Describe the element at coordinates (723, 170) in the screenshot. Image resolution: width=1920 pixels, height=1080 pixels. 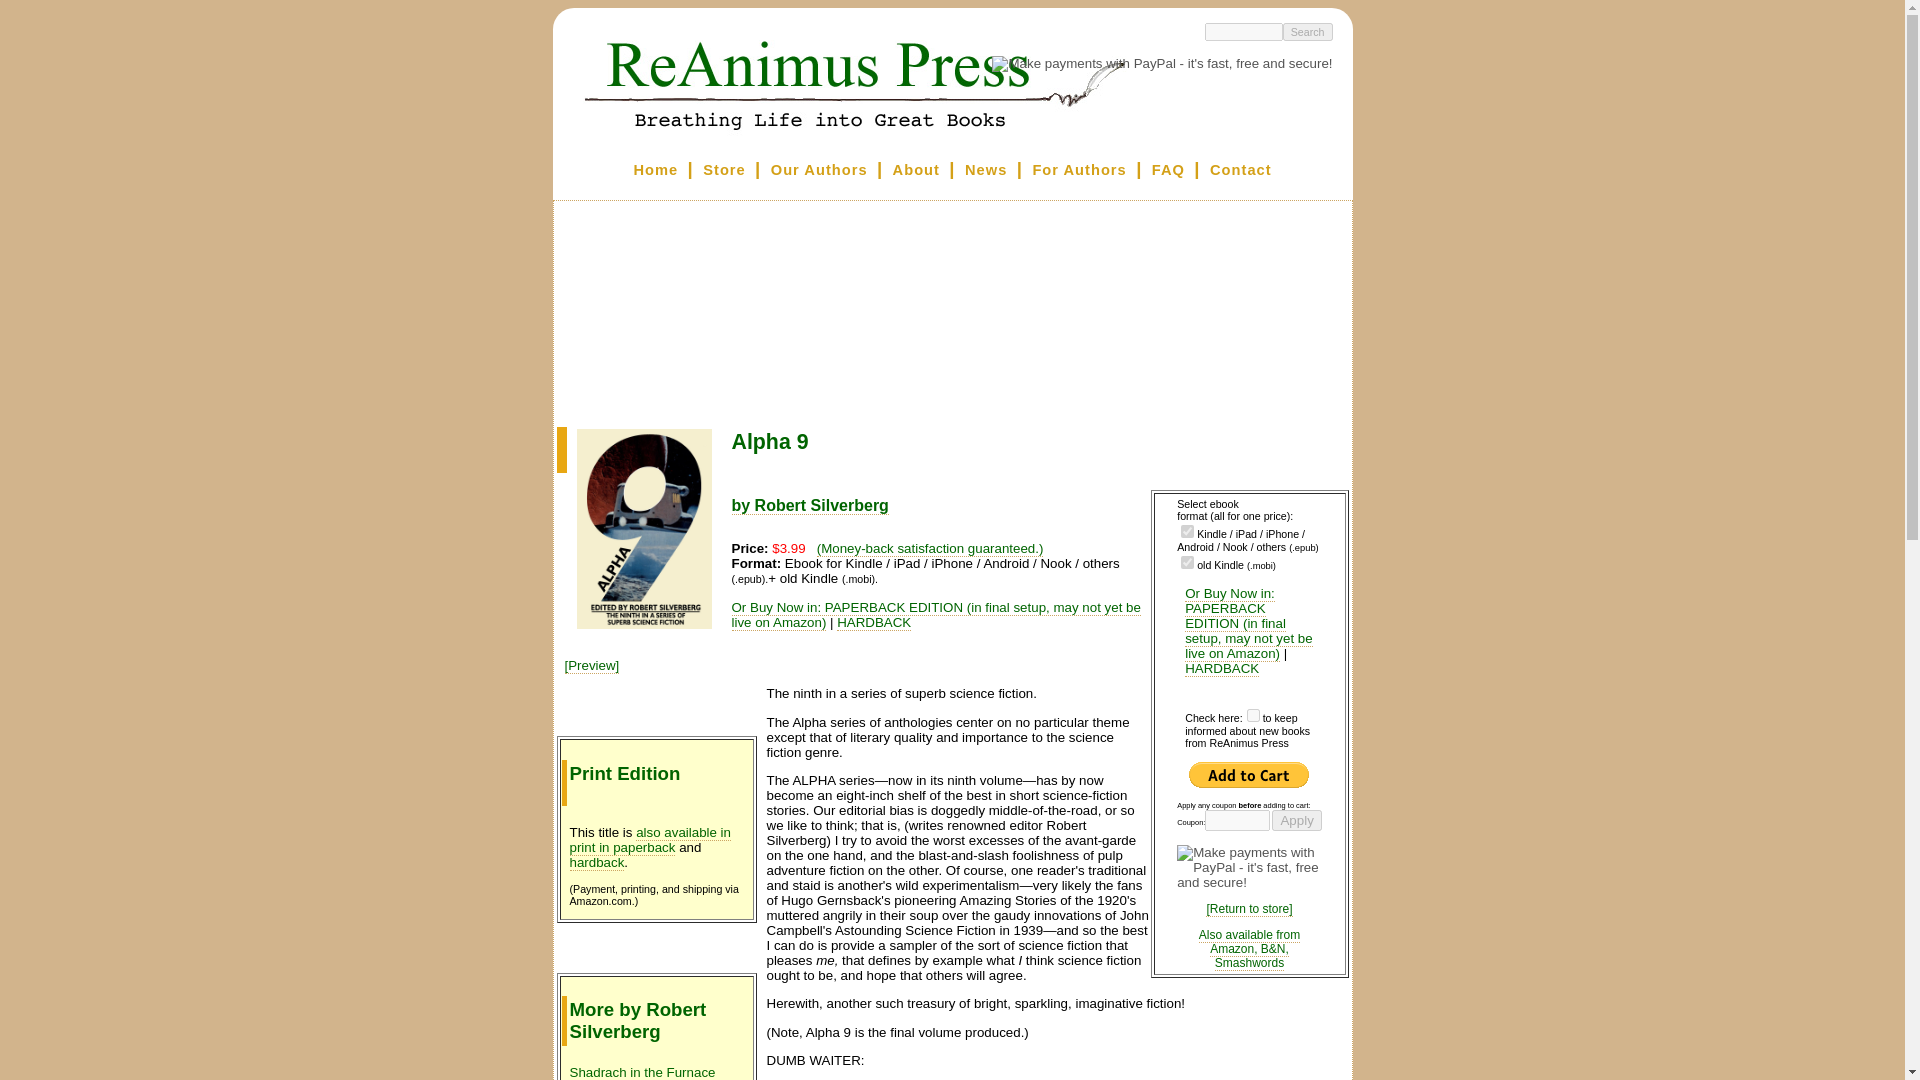
I see `Store` at that location.